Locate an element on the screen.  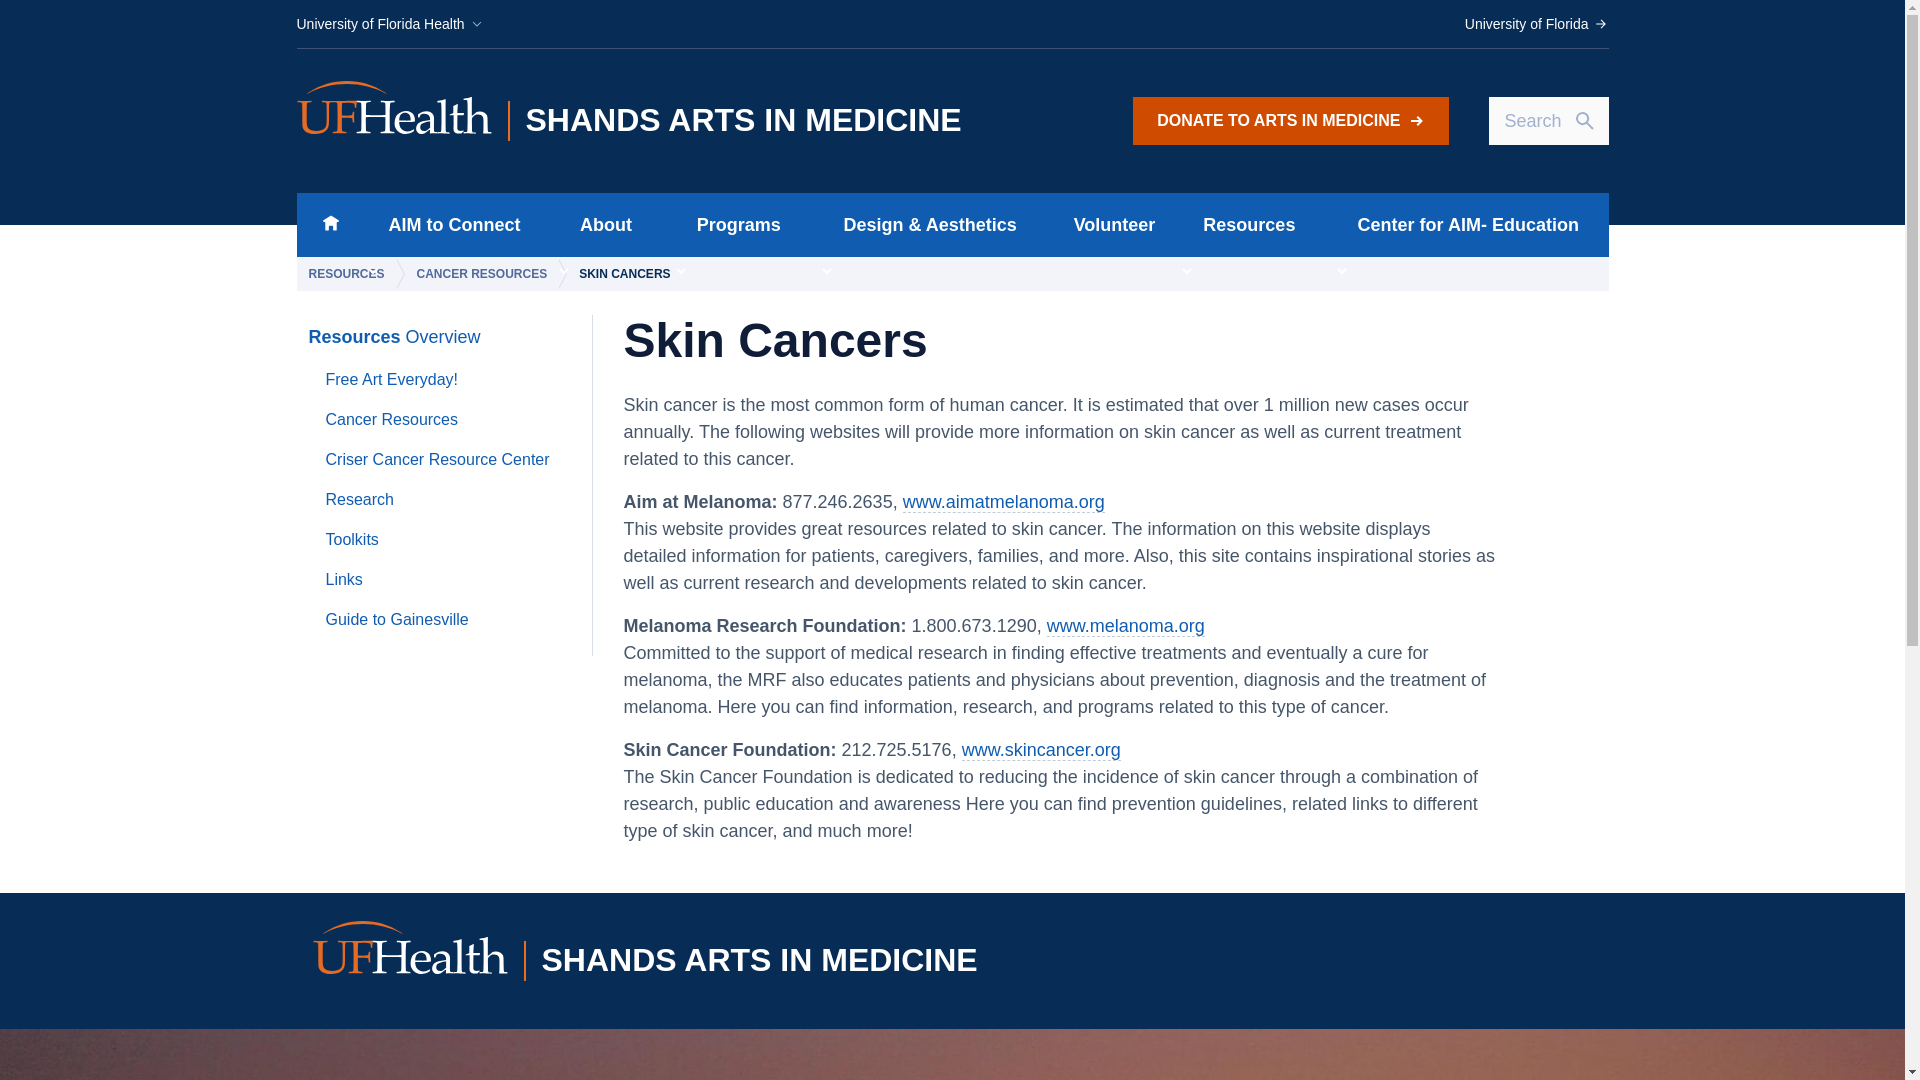
Home is located at coordinates (330, 225).